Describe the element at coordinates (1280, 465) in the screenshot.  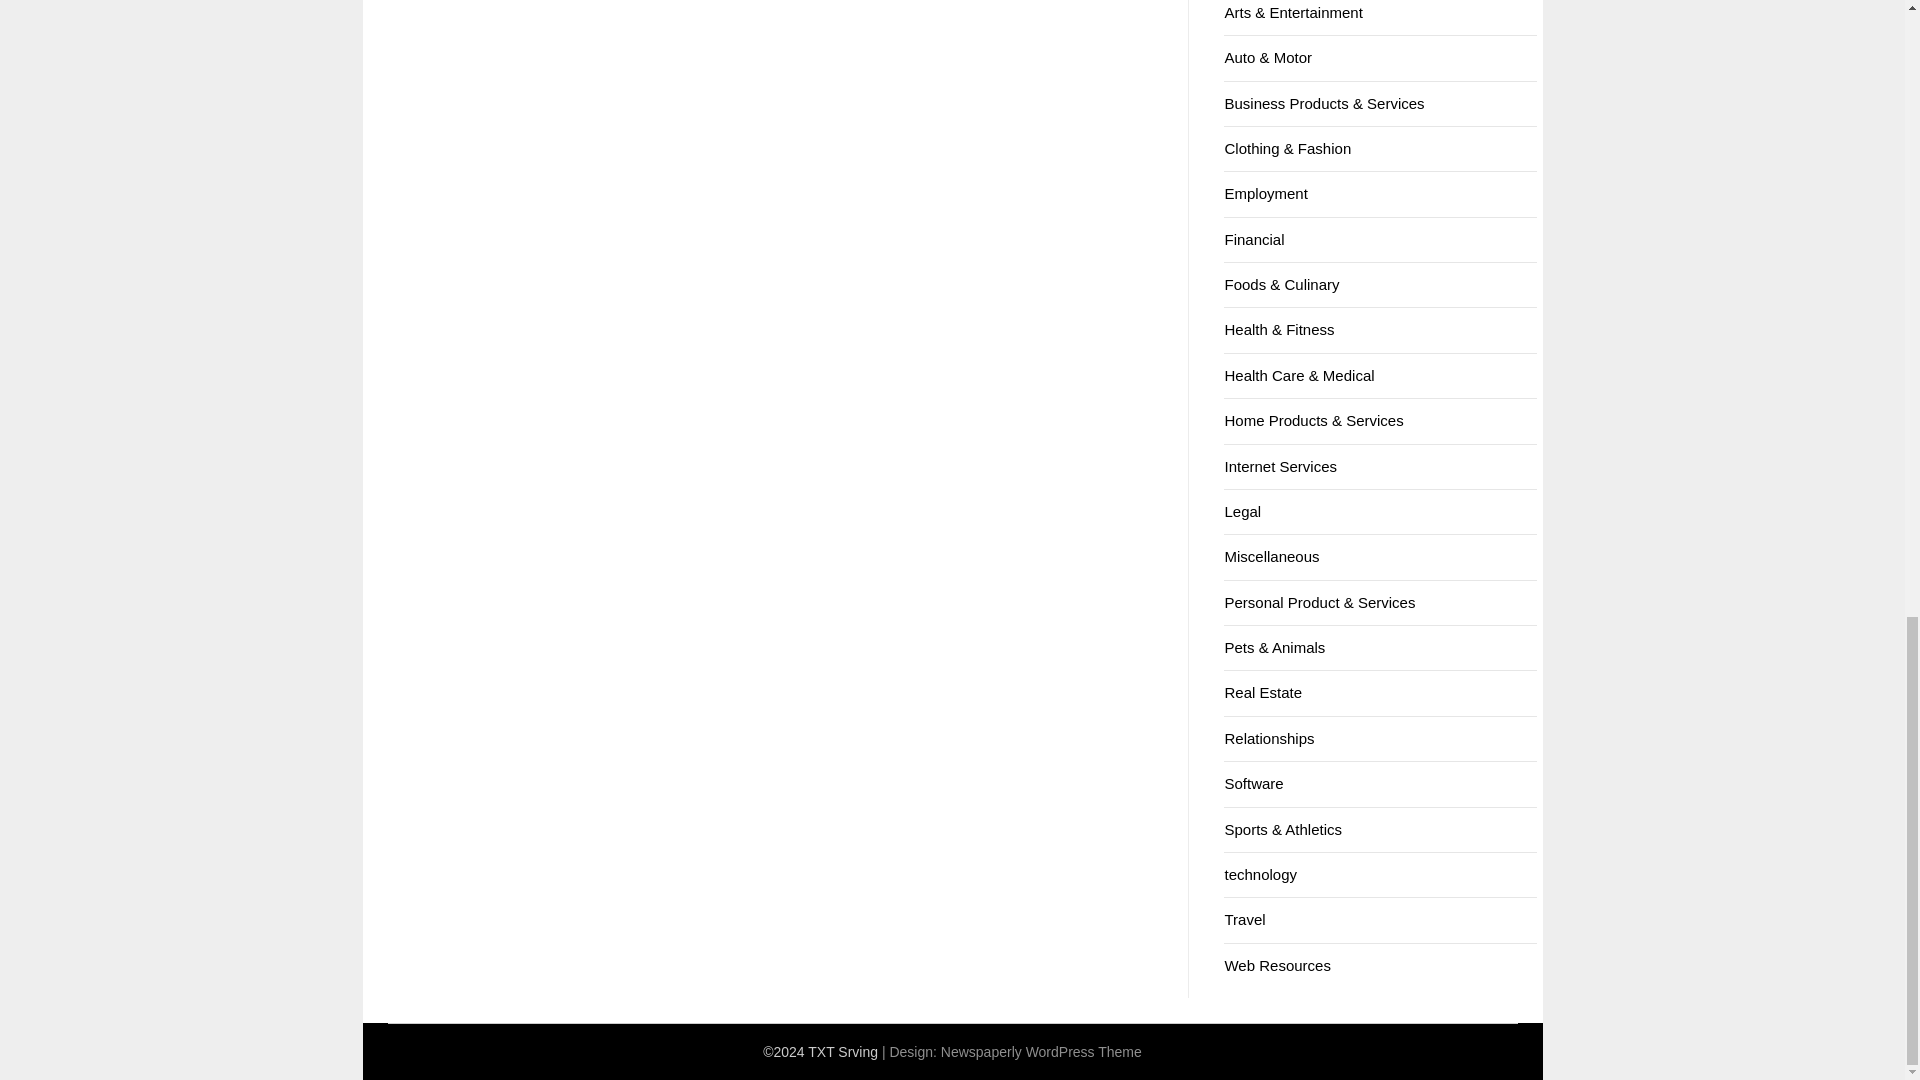
I see `Internet Services` at that location.